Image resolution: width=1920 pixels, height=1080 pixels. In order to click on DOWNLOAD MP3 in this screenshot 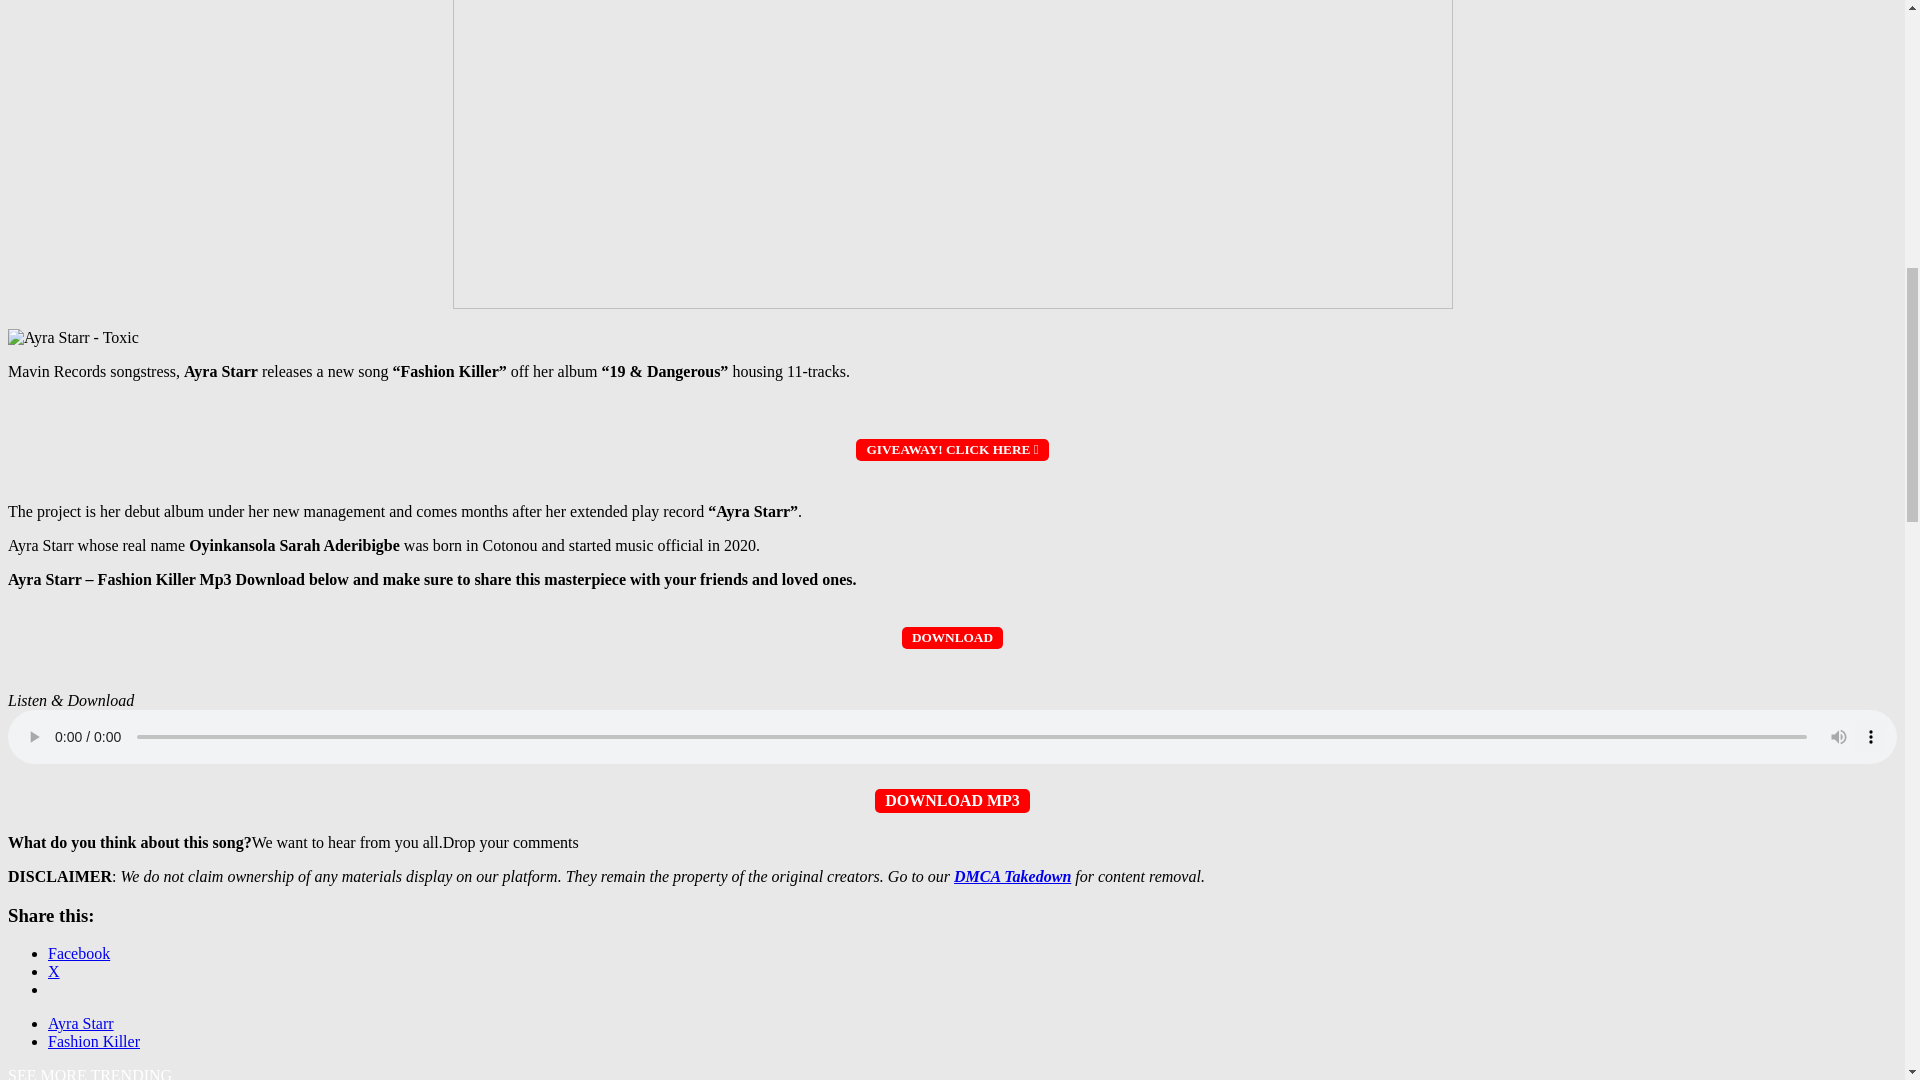, I will do `click(952, 800)`.